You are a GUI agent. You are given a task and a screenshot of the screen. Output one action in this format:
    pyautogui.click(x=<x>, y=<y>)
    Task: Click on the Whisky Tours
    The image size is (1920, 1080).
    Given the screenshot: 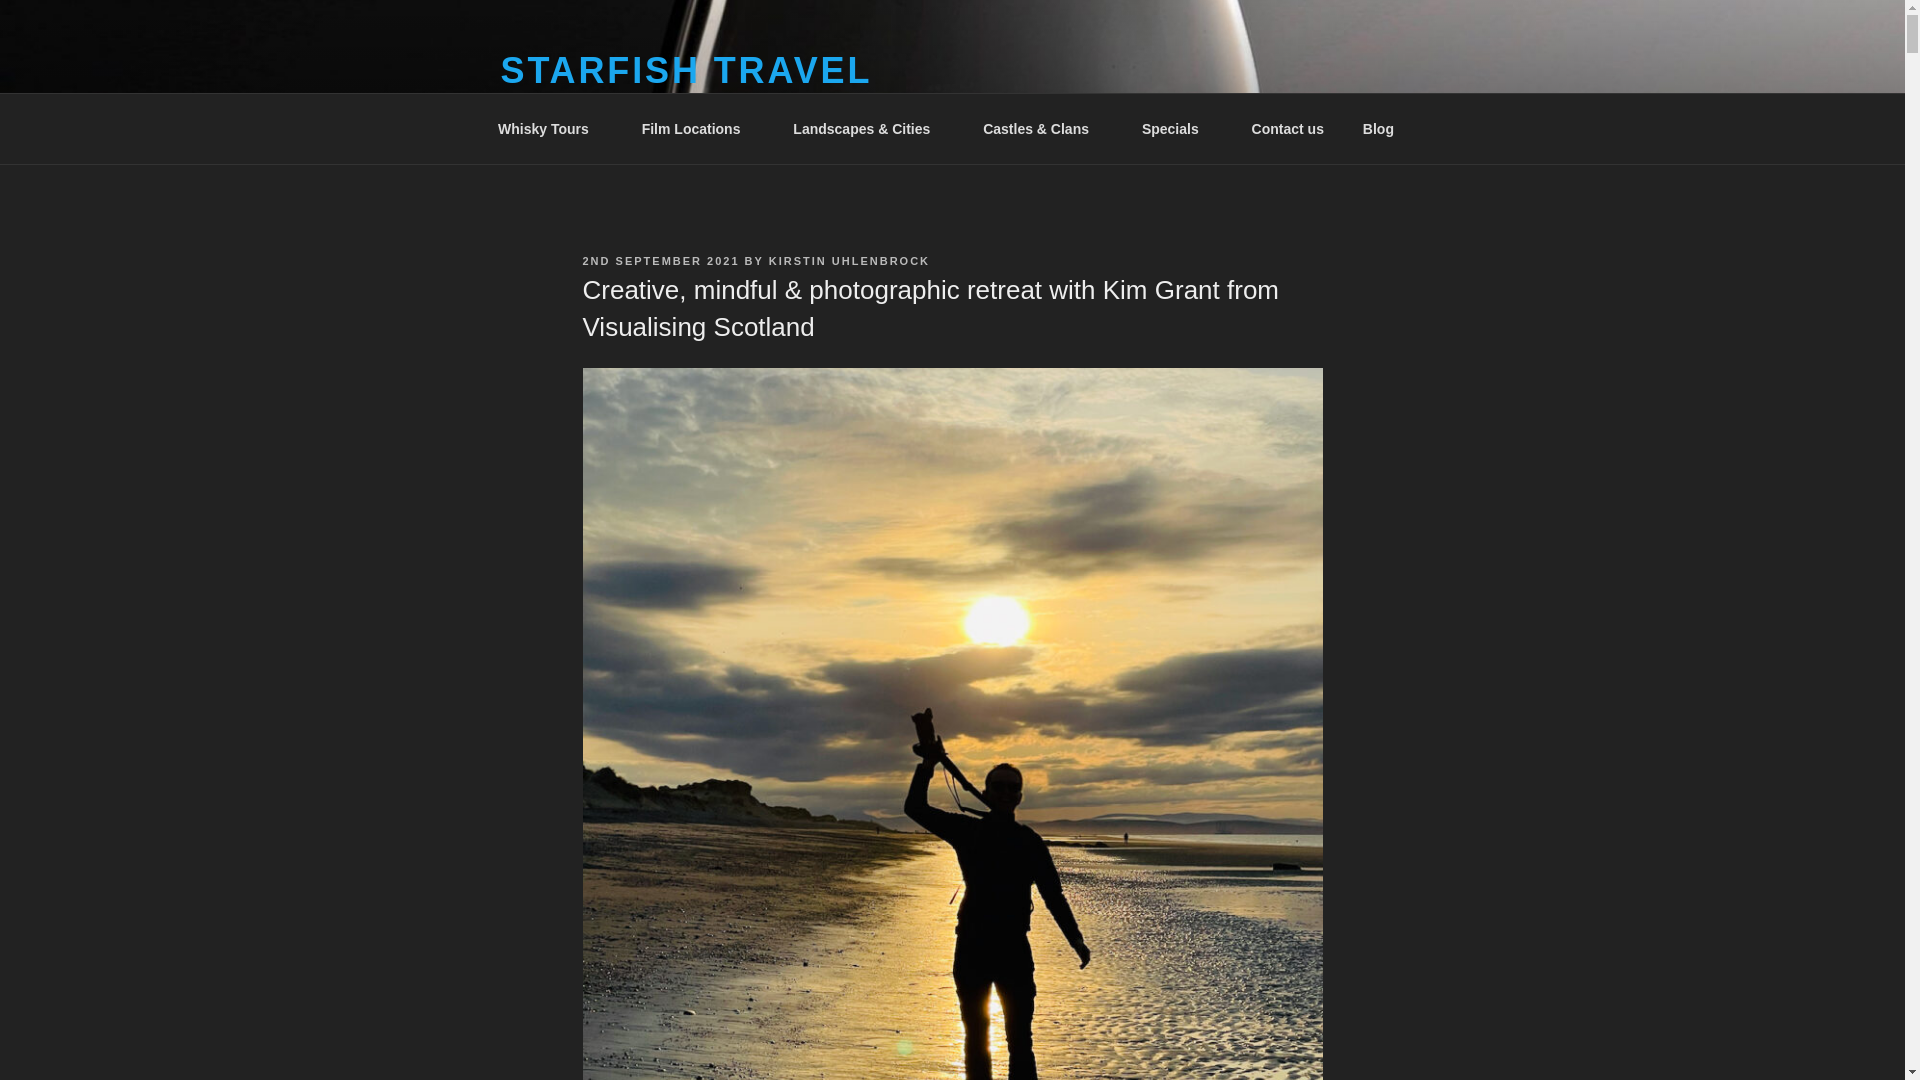 What is the action you would take?
    pyautogui.click(x=550, y=128)
    